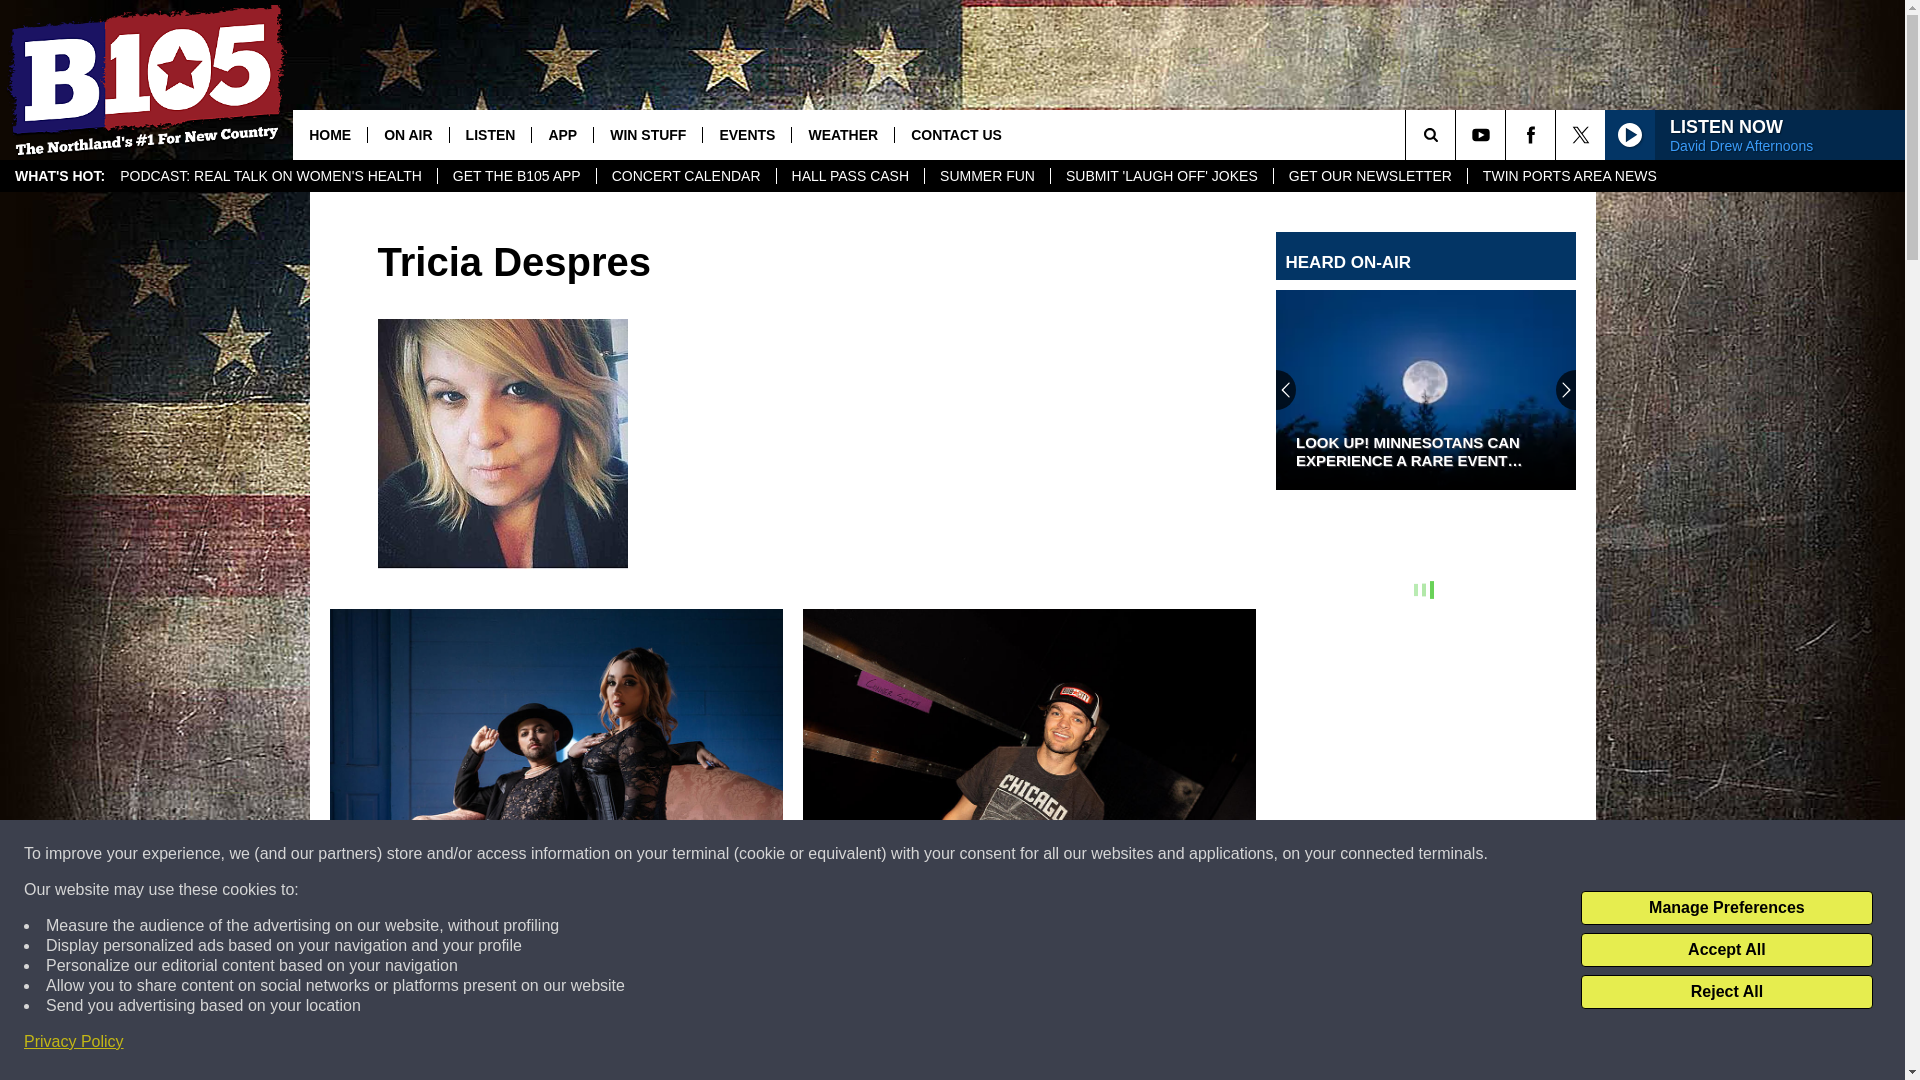 Image resolution: width=1920 pixels, height=1080 pixels. I want to click on GET OUR NEWSLETTER, so click(1369, 176).